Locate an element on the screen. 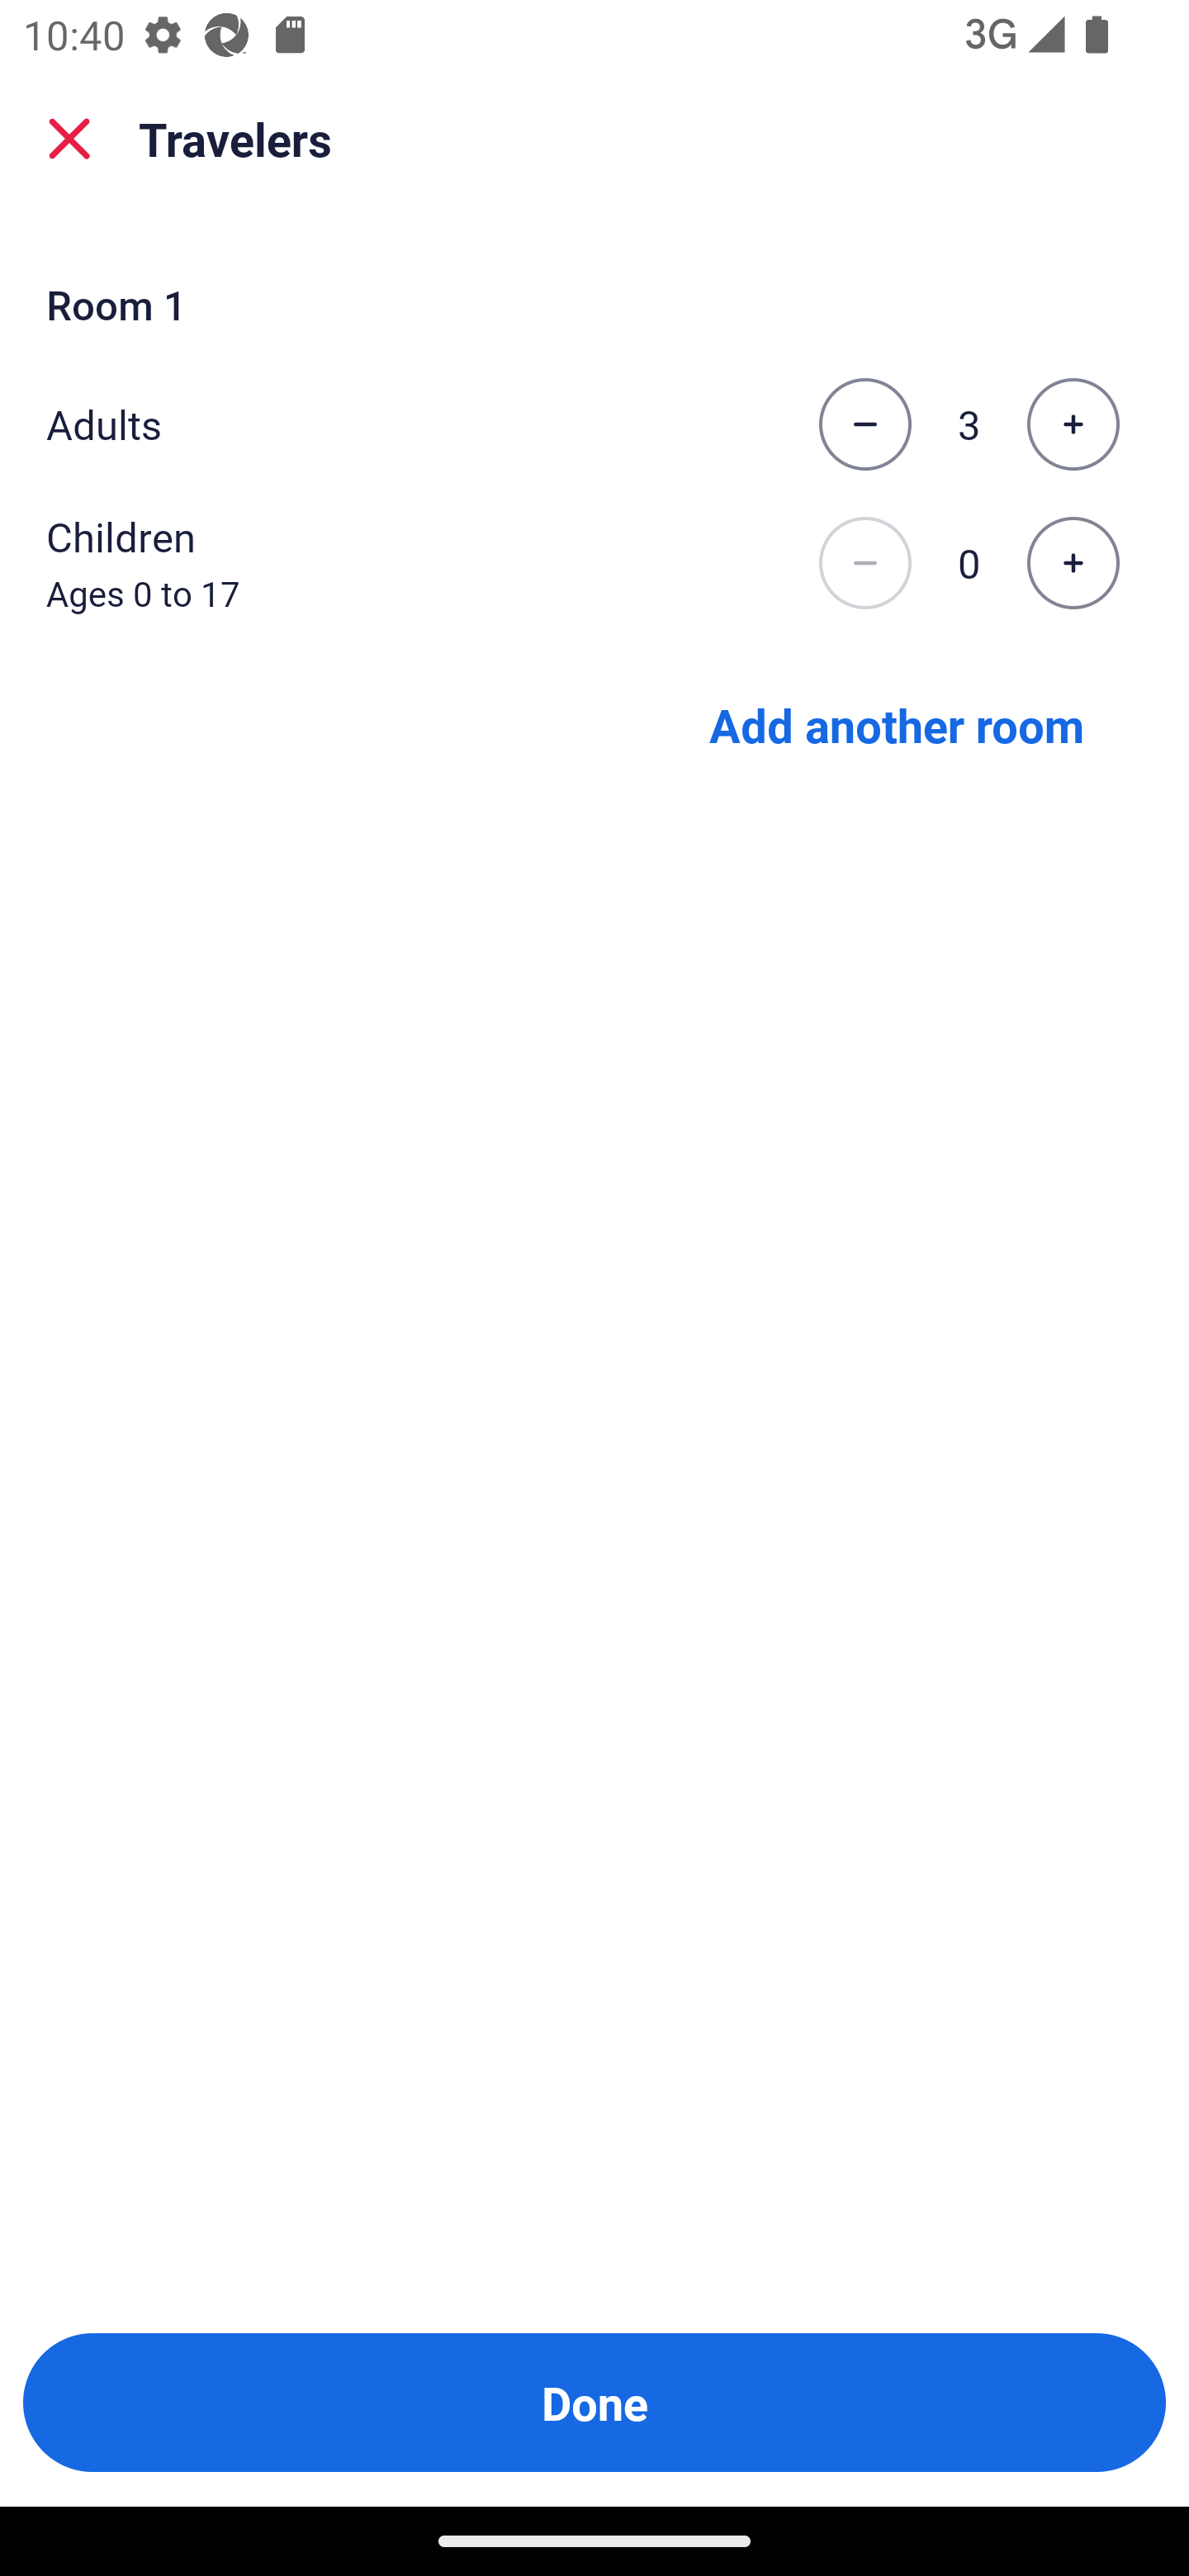 The width and height of the screenshot is (1189, 2576). Done is located at coordinates (594, 2403).